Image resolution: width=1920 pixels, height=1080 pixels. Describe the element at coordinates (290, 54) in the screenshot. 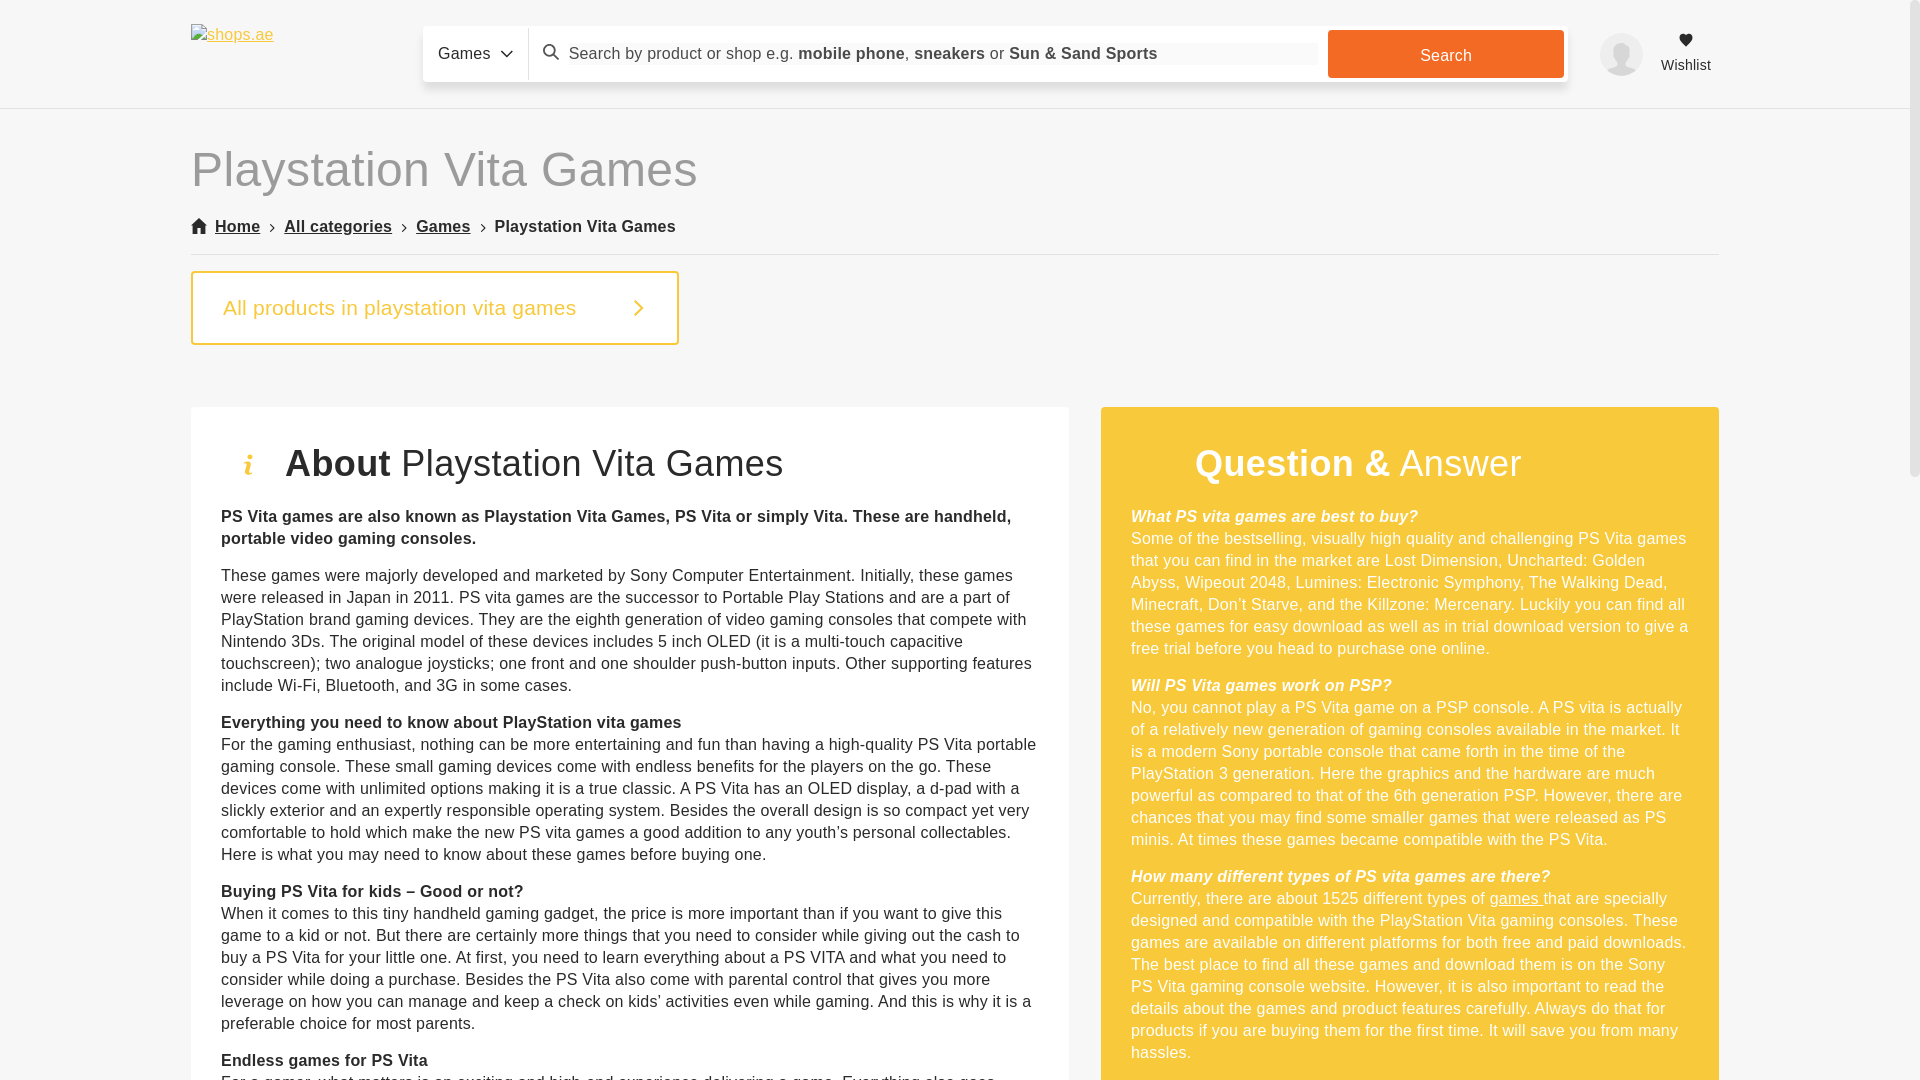

I see `shops.ae` at that location.